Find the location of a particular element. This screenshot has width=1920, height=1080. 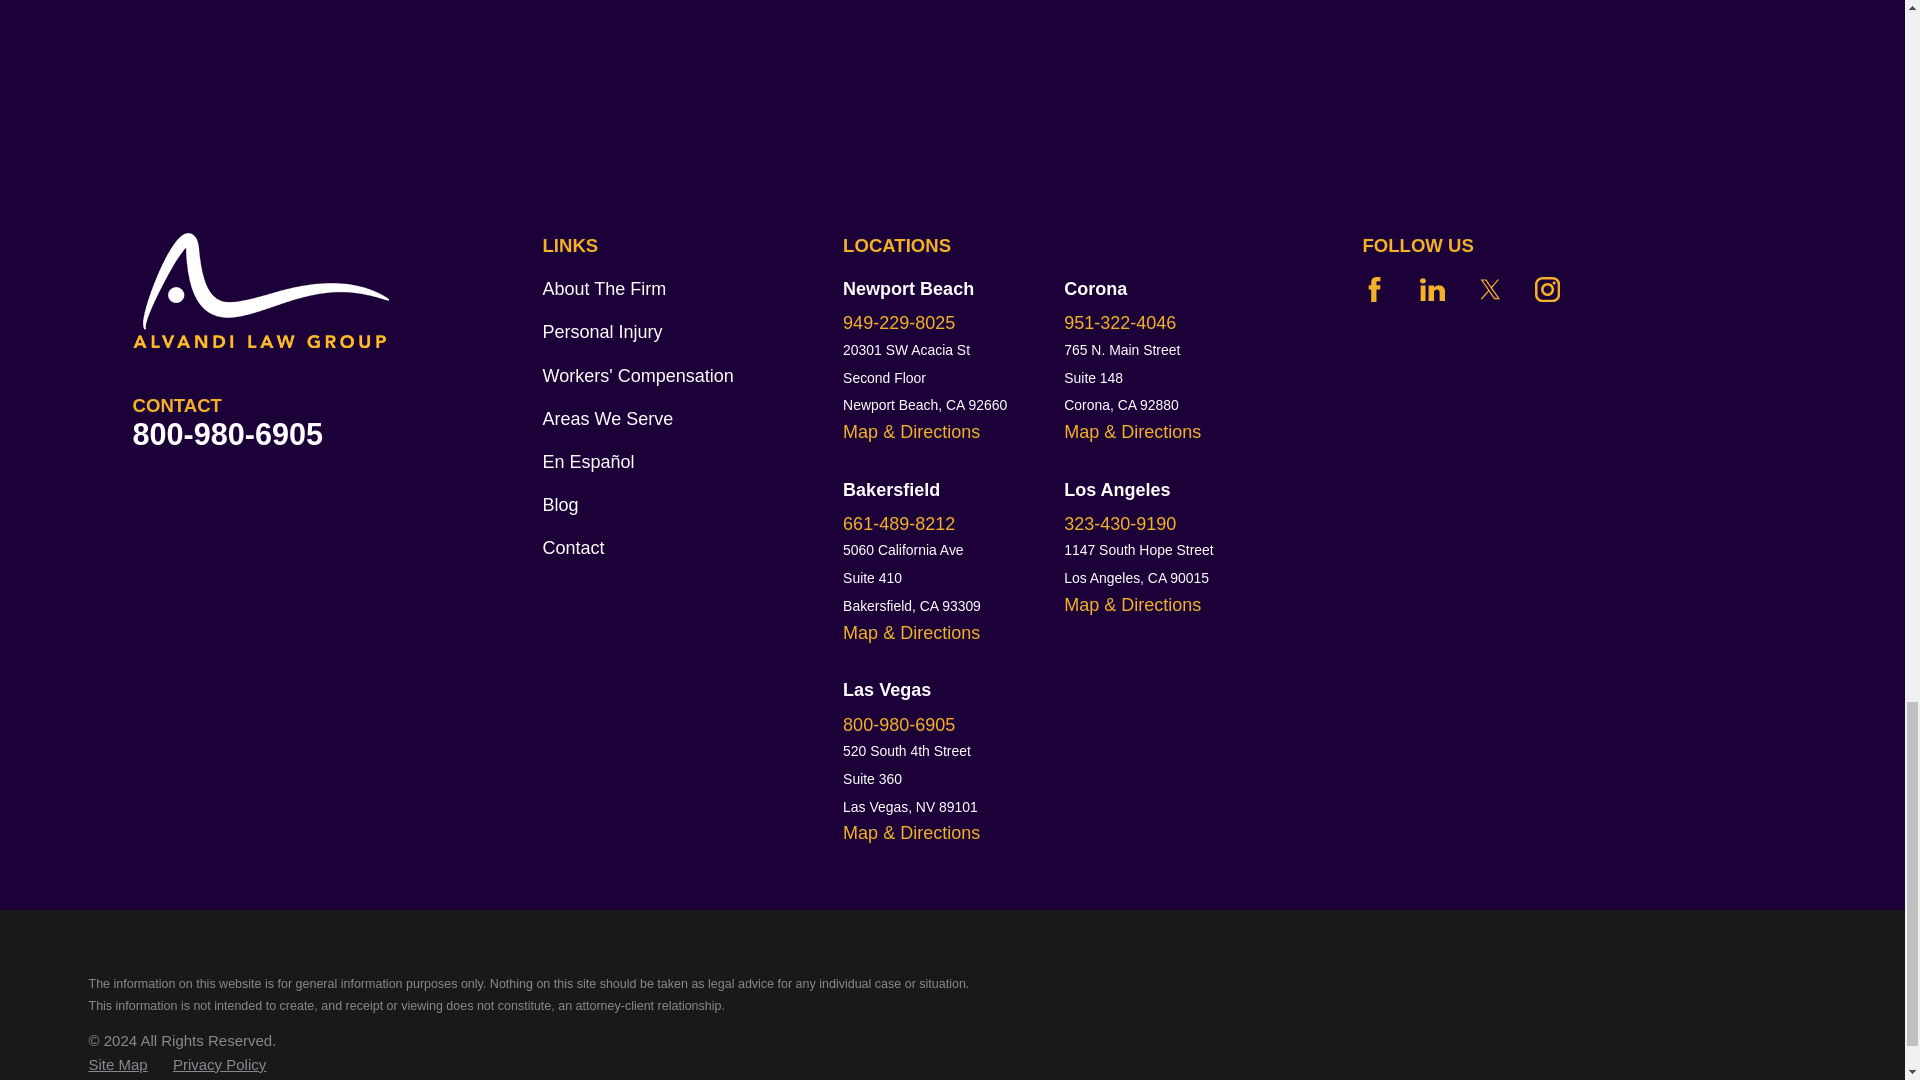

LinkedIn is located at coordinates (1432, 289).